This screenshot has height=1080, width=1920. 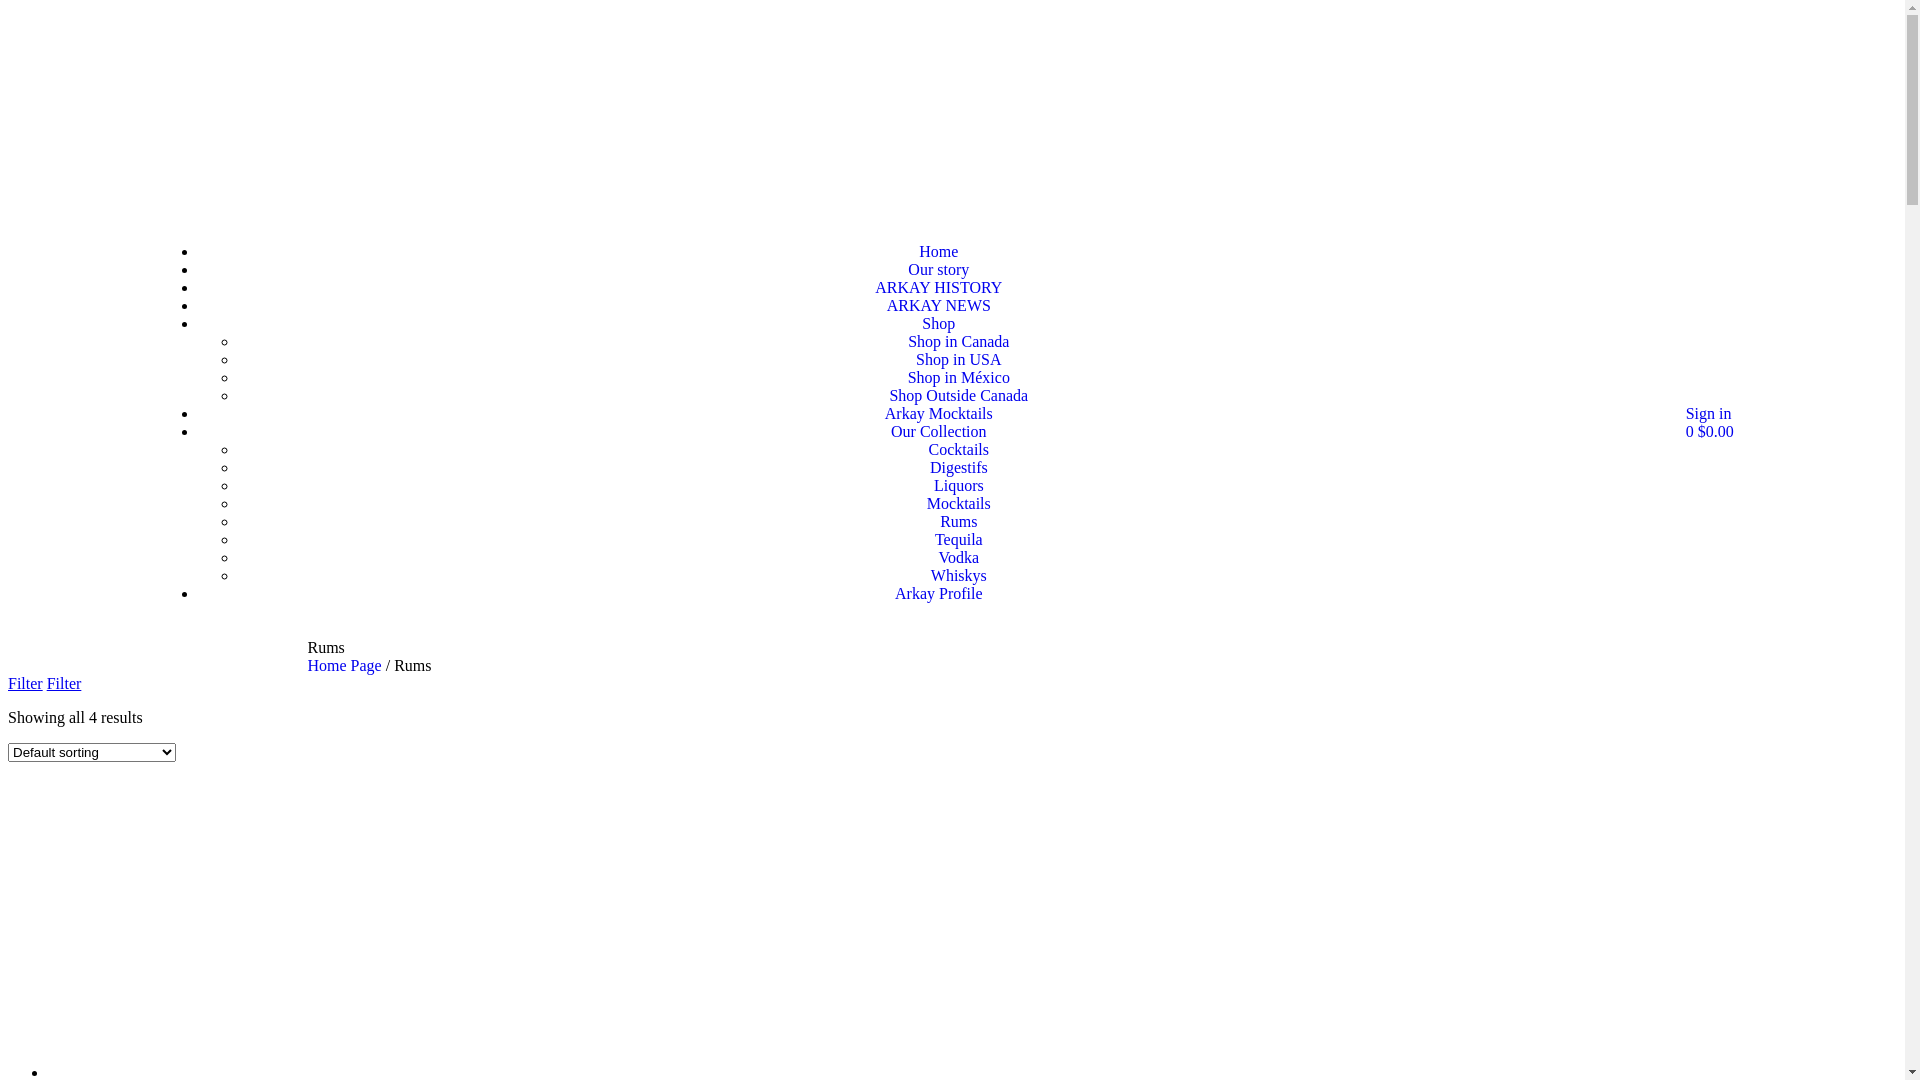 I want to click on Liquors, so click(x=958, y=486).